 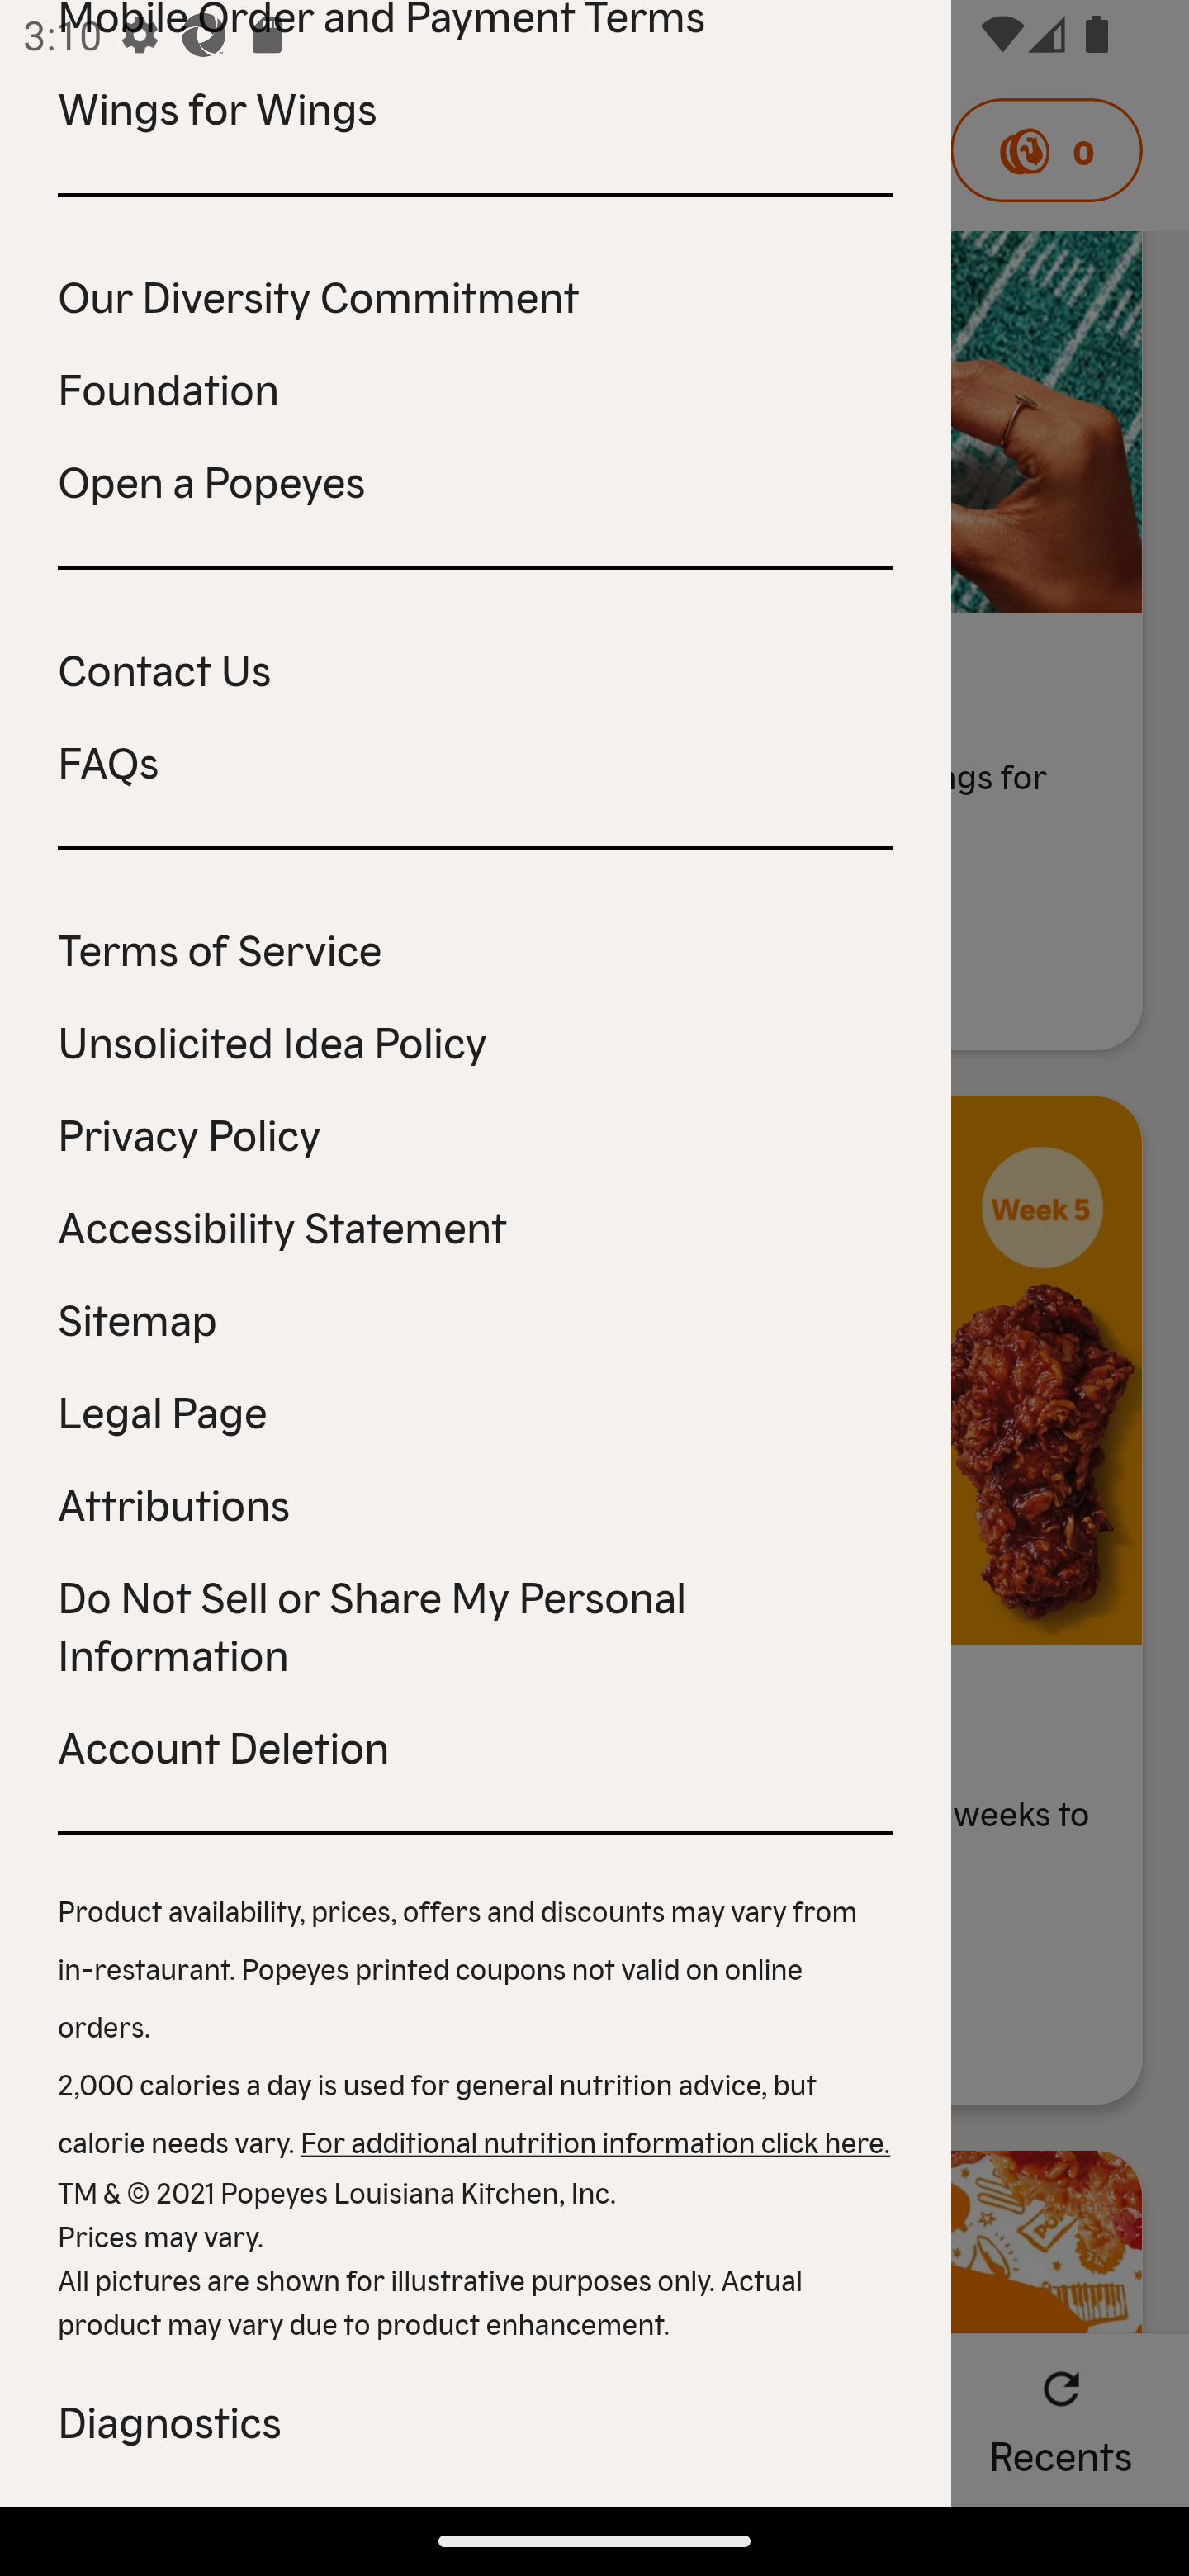 What do you see at coordinates (476, 107) in the screenshot?
I see `Wings for Wings` at bounding box center [476, 107].